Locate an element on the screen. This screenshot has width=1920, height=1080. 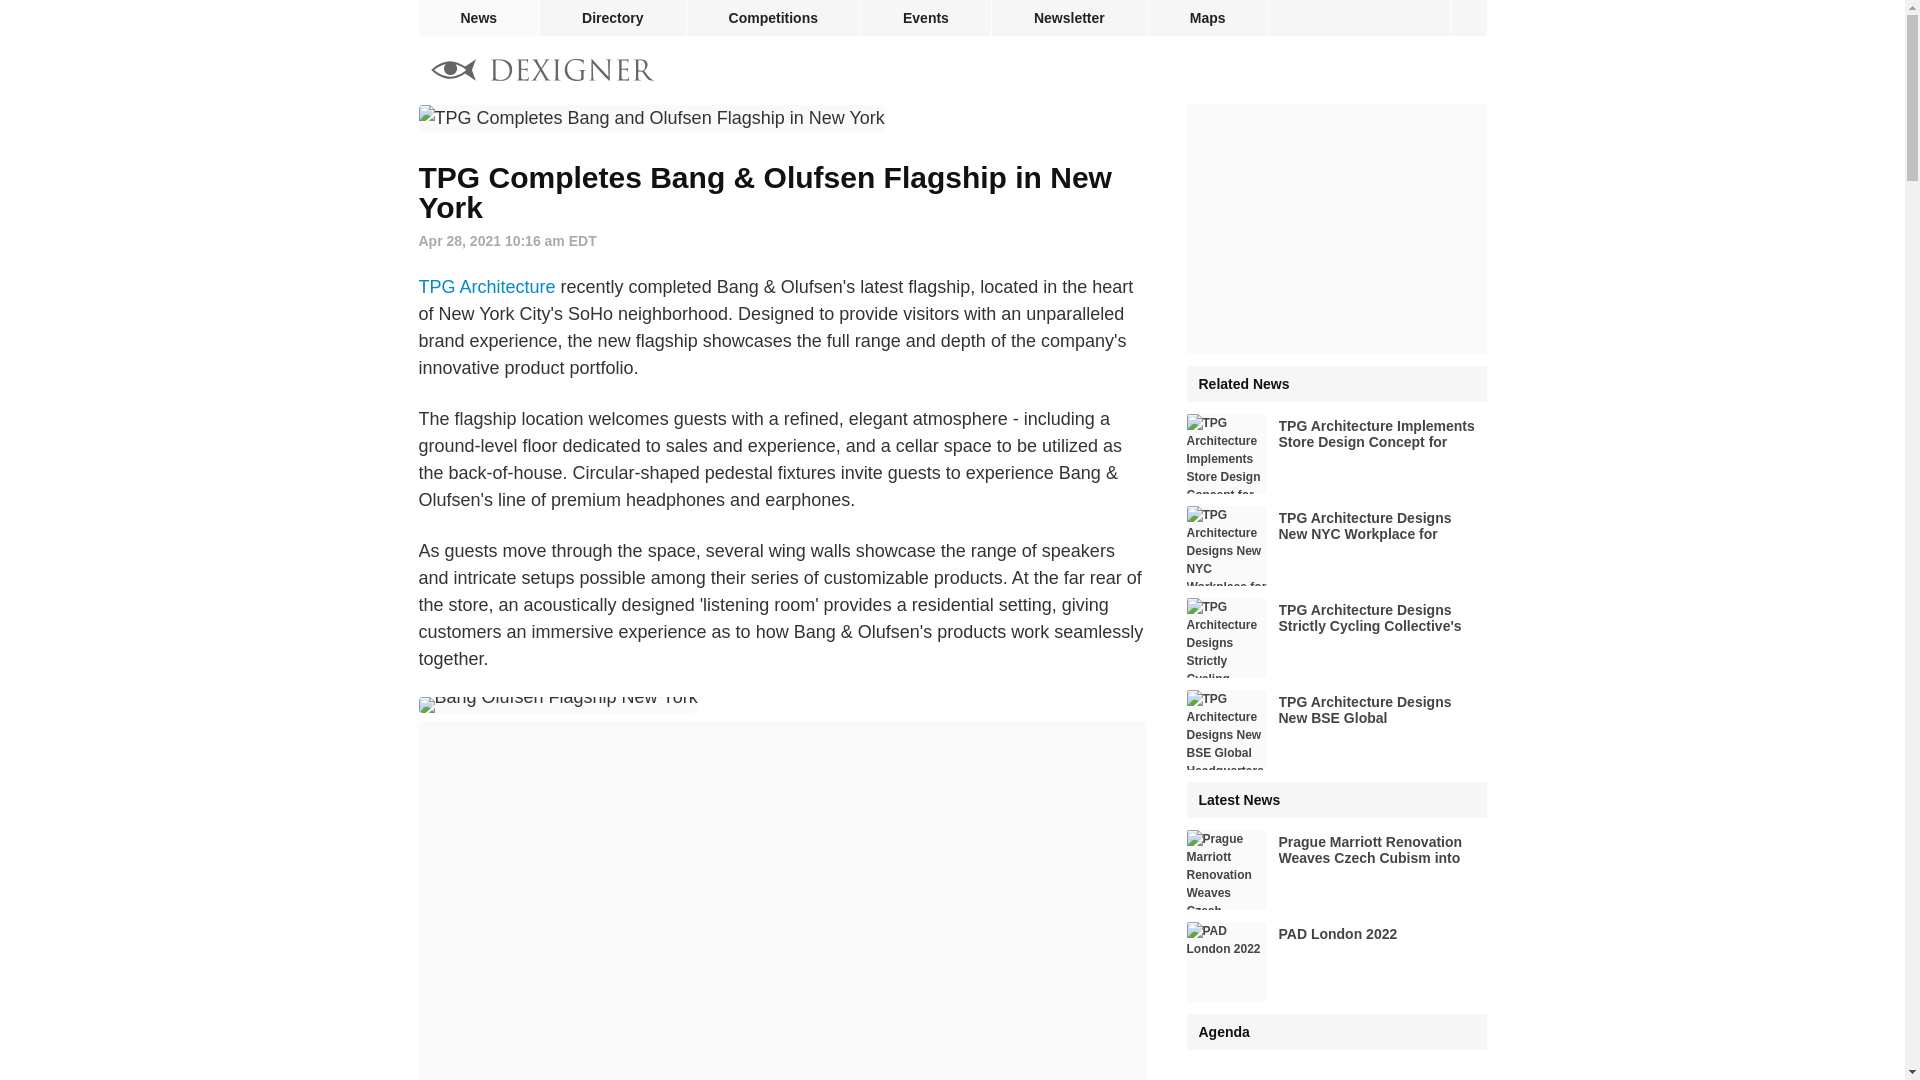
Events is located at coordinates (925, 18).